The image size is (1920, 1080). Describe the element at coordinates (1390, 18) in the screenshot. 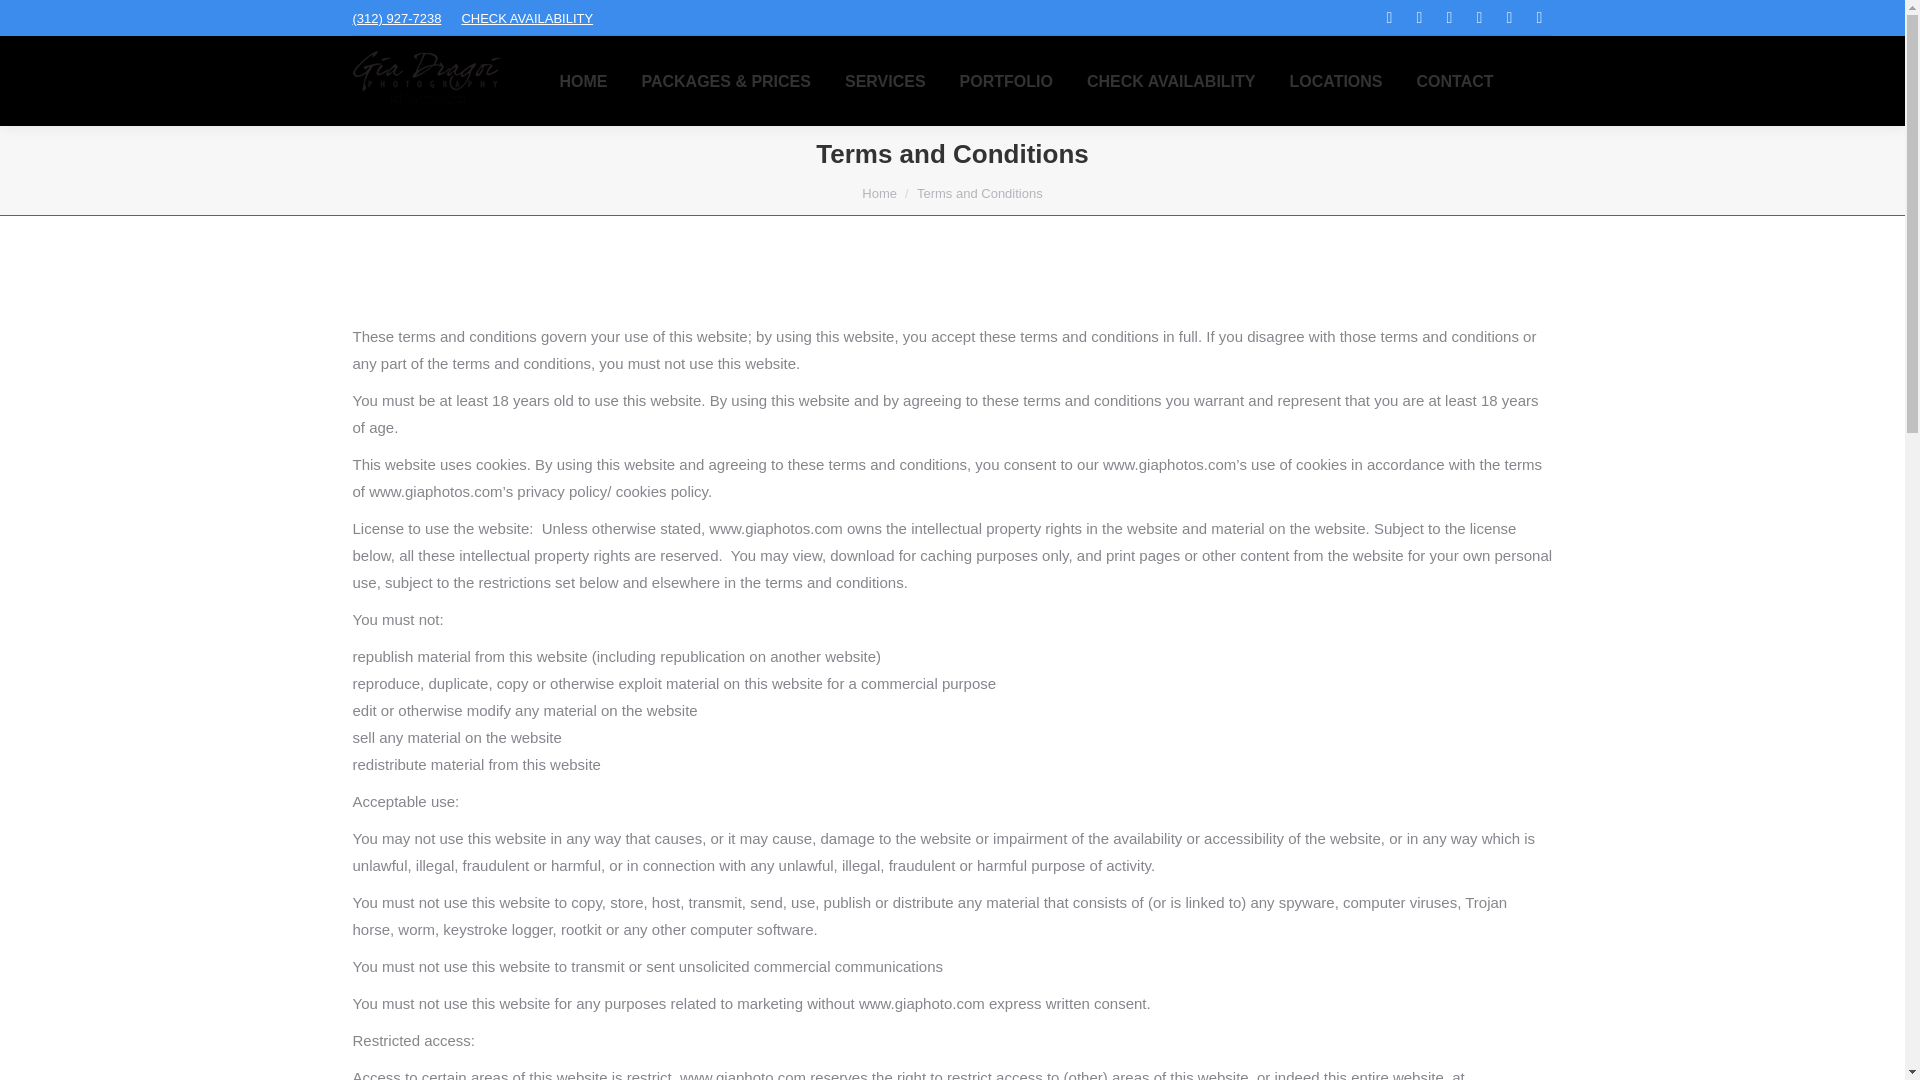

I see `Facebook page opens in new window` at that location.